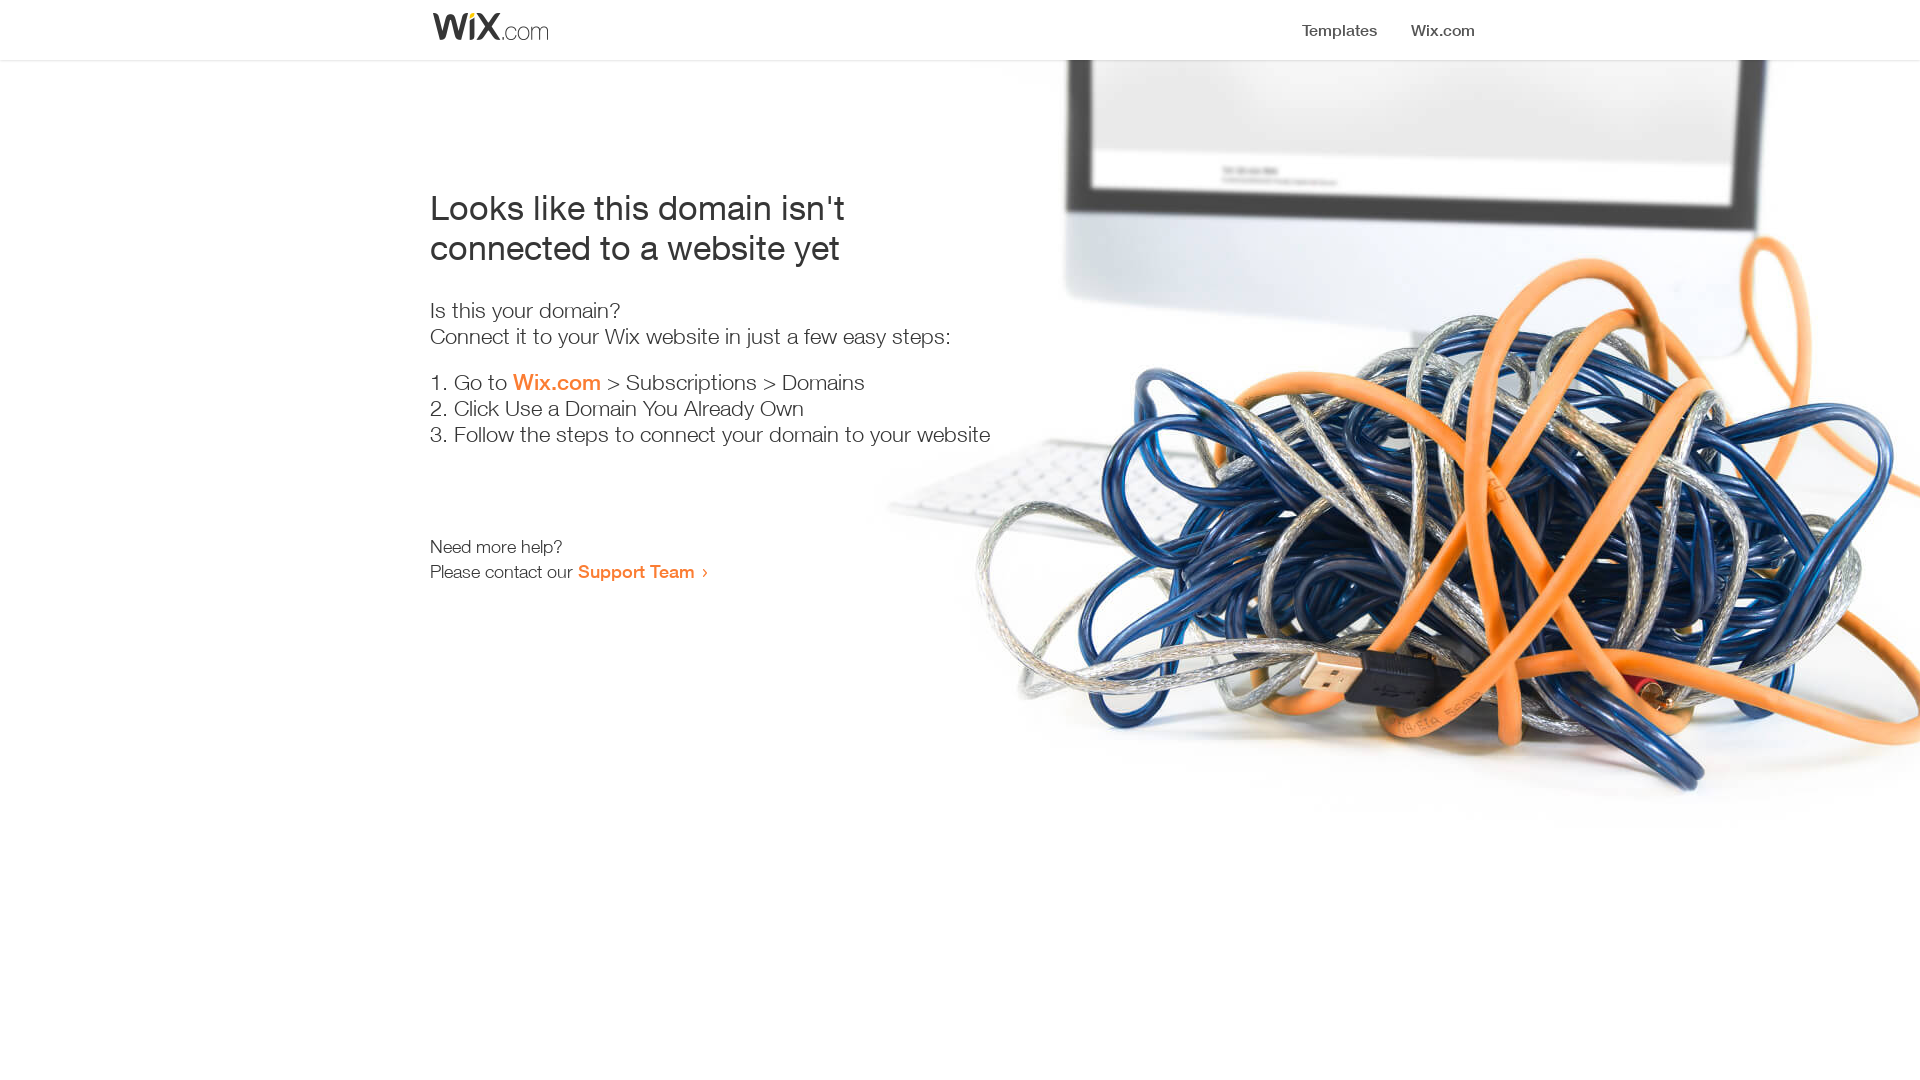  I want to click on Wix.com, so click(557, 382).